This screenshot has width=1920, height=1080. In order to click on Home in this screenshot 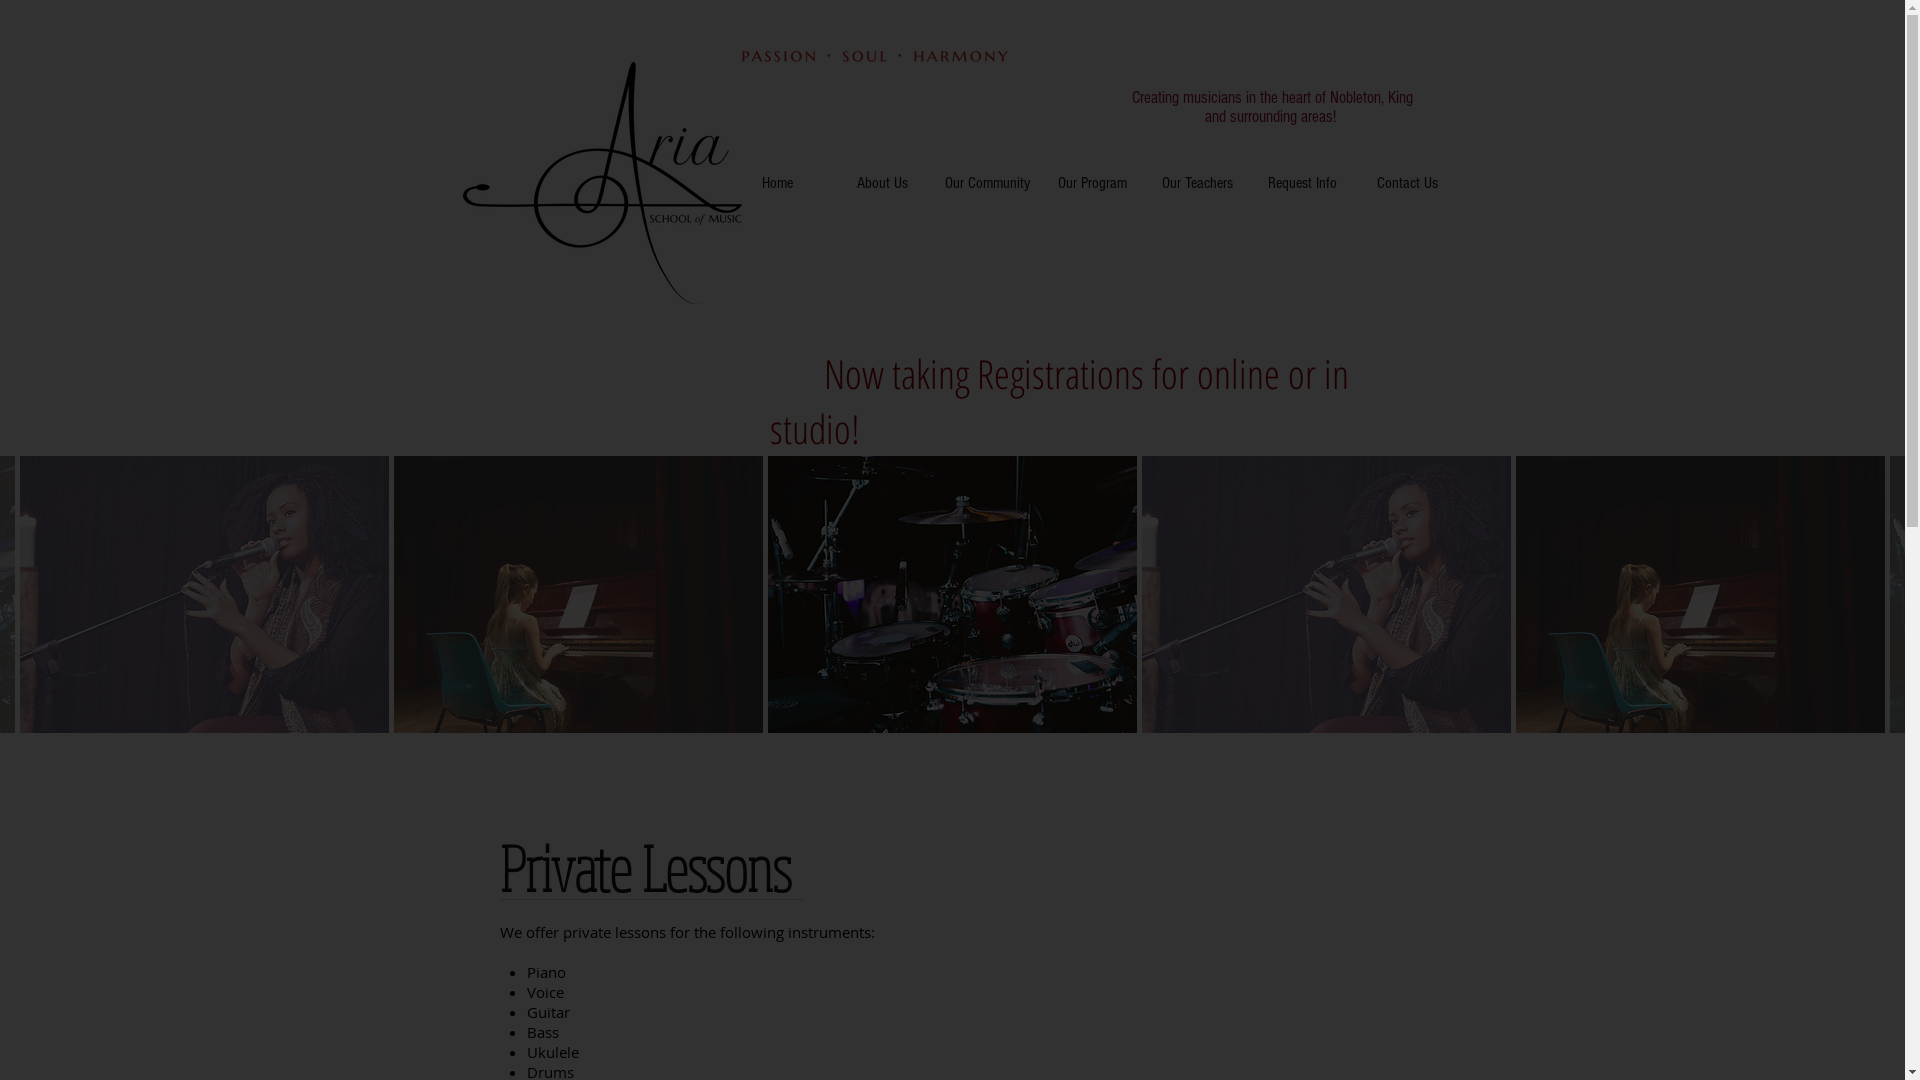, I will do `click(776, 183)`.